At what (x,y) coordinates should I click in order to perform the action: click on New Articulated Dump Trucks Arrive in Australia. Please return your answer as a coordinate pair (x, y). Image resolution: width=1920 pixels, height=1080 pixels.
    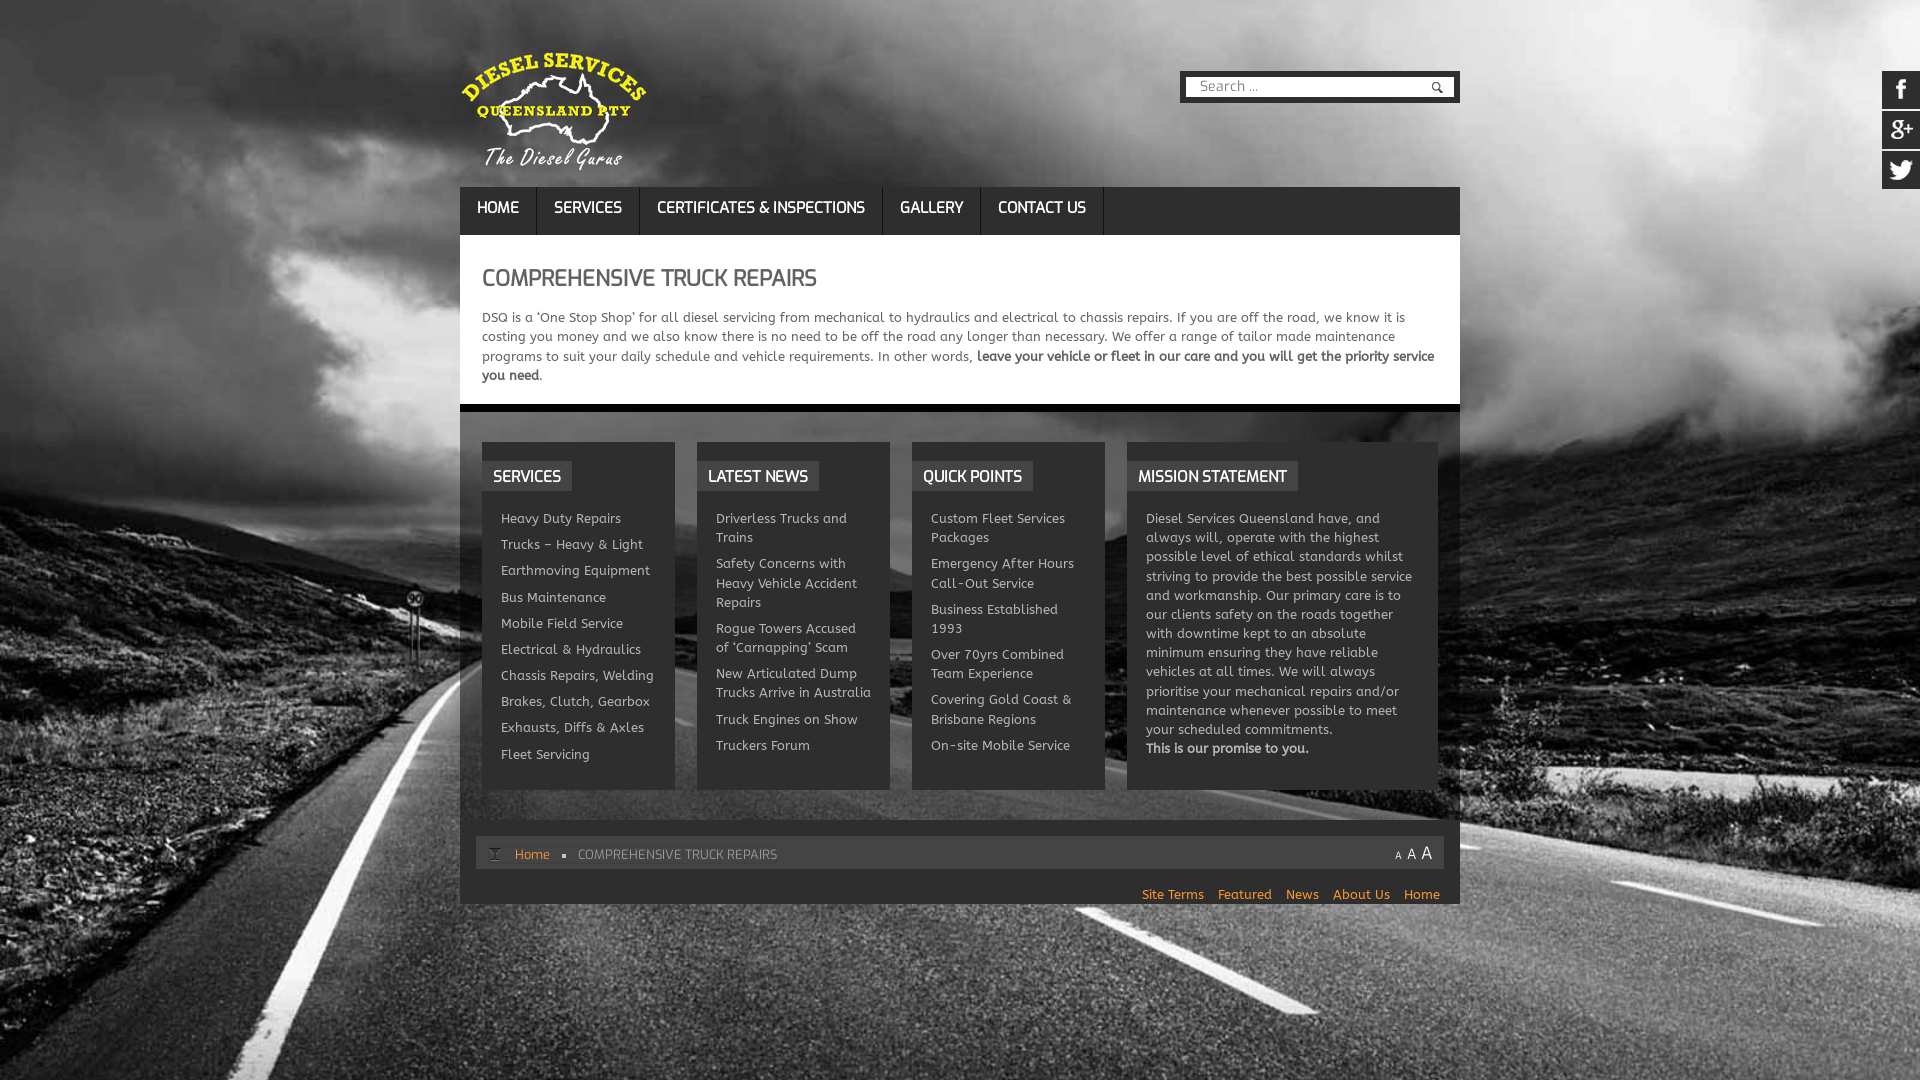
    Looking at the image, I should click on (794, 683).